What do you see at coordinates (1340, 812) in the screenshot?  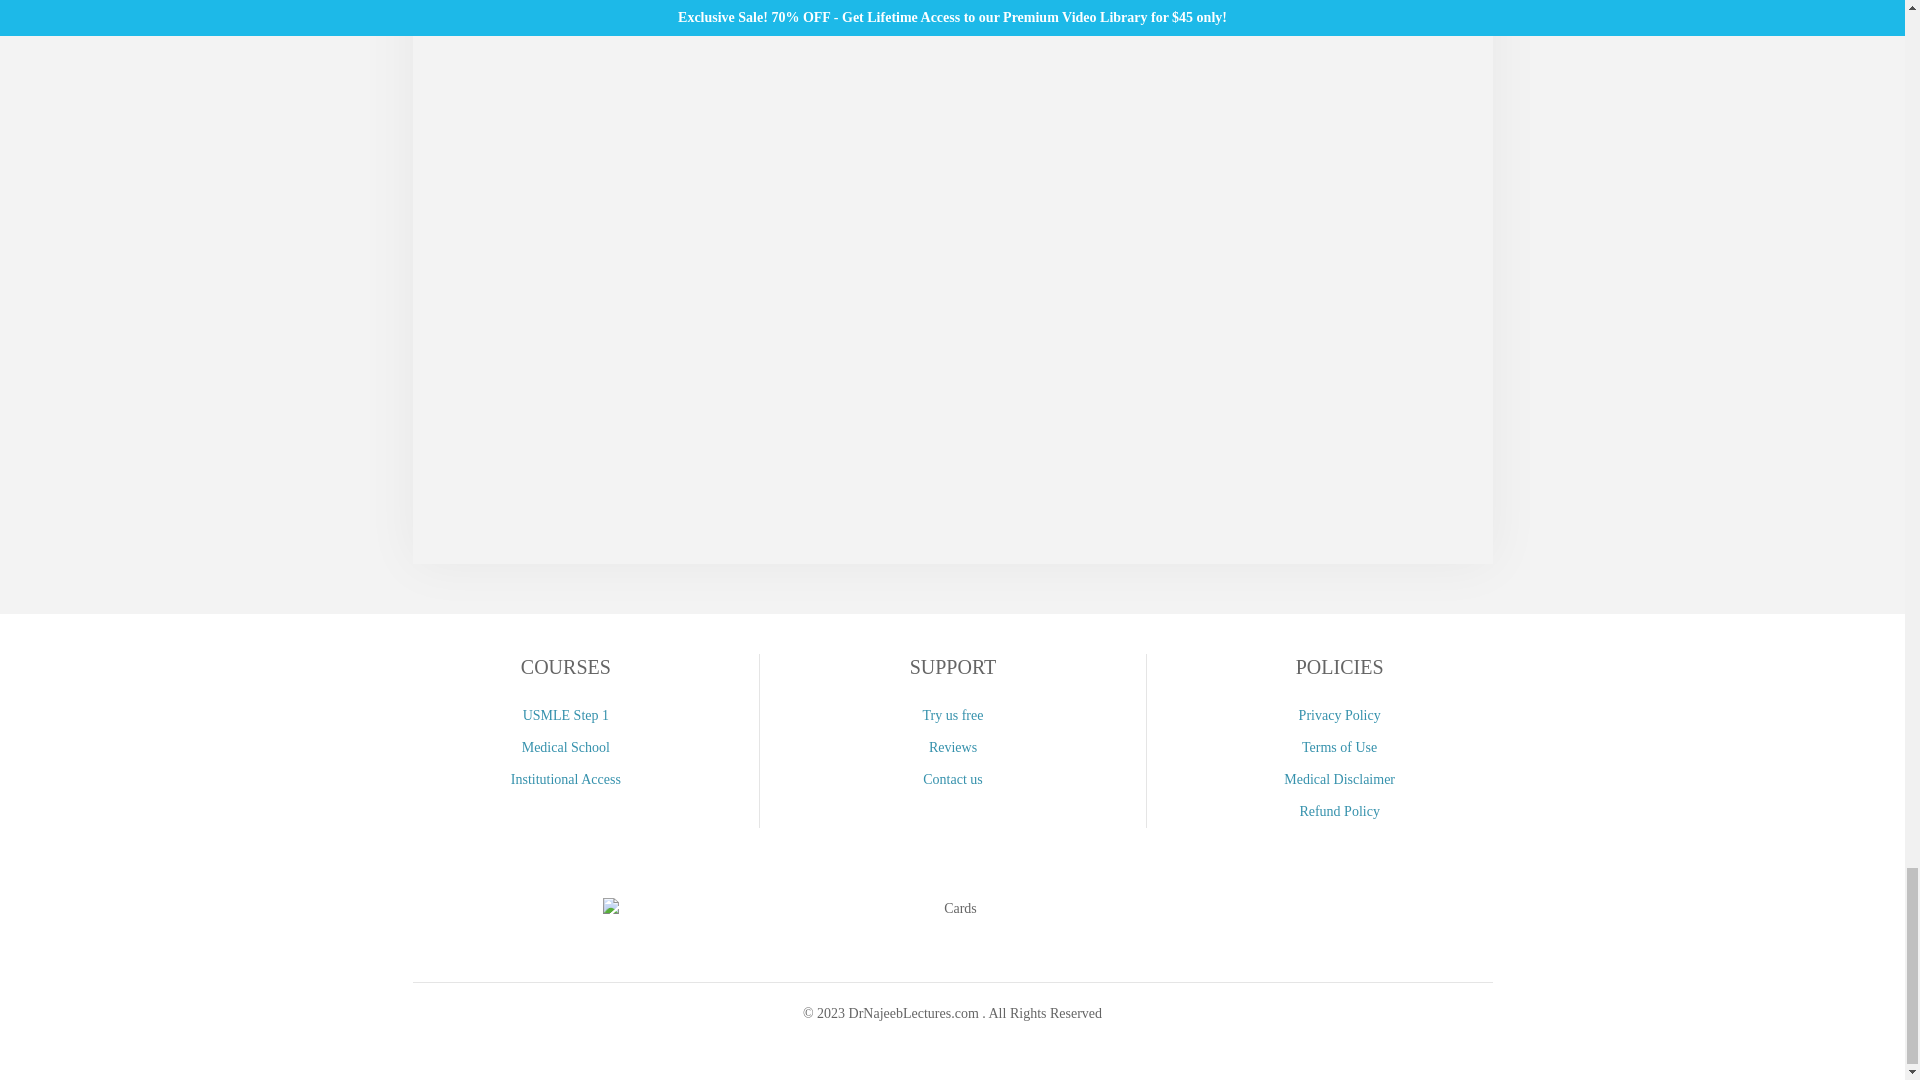 I see `Refund Policy` at bounding box center [1340, 812].